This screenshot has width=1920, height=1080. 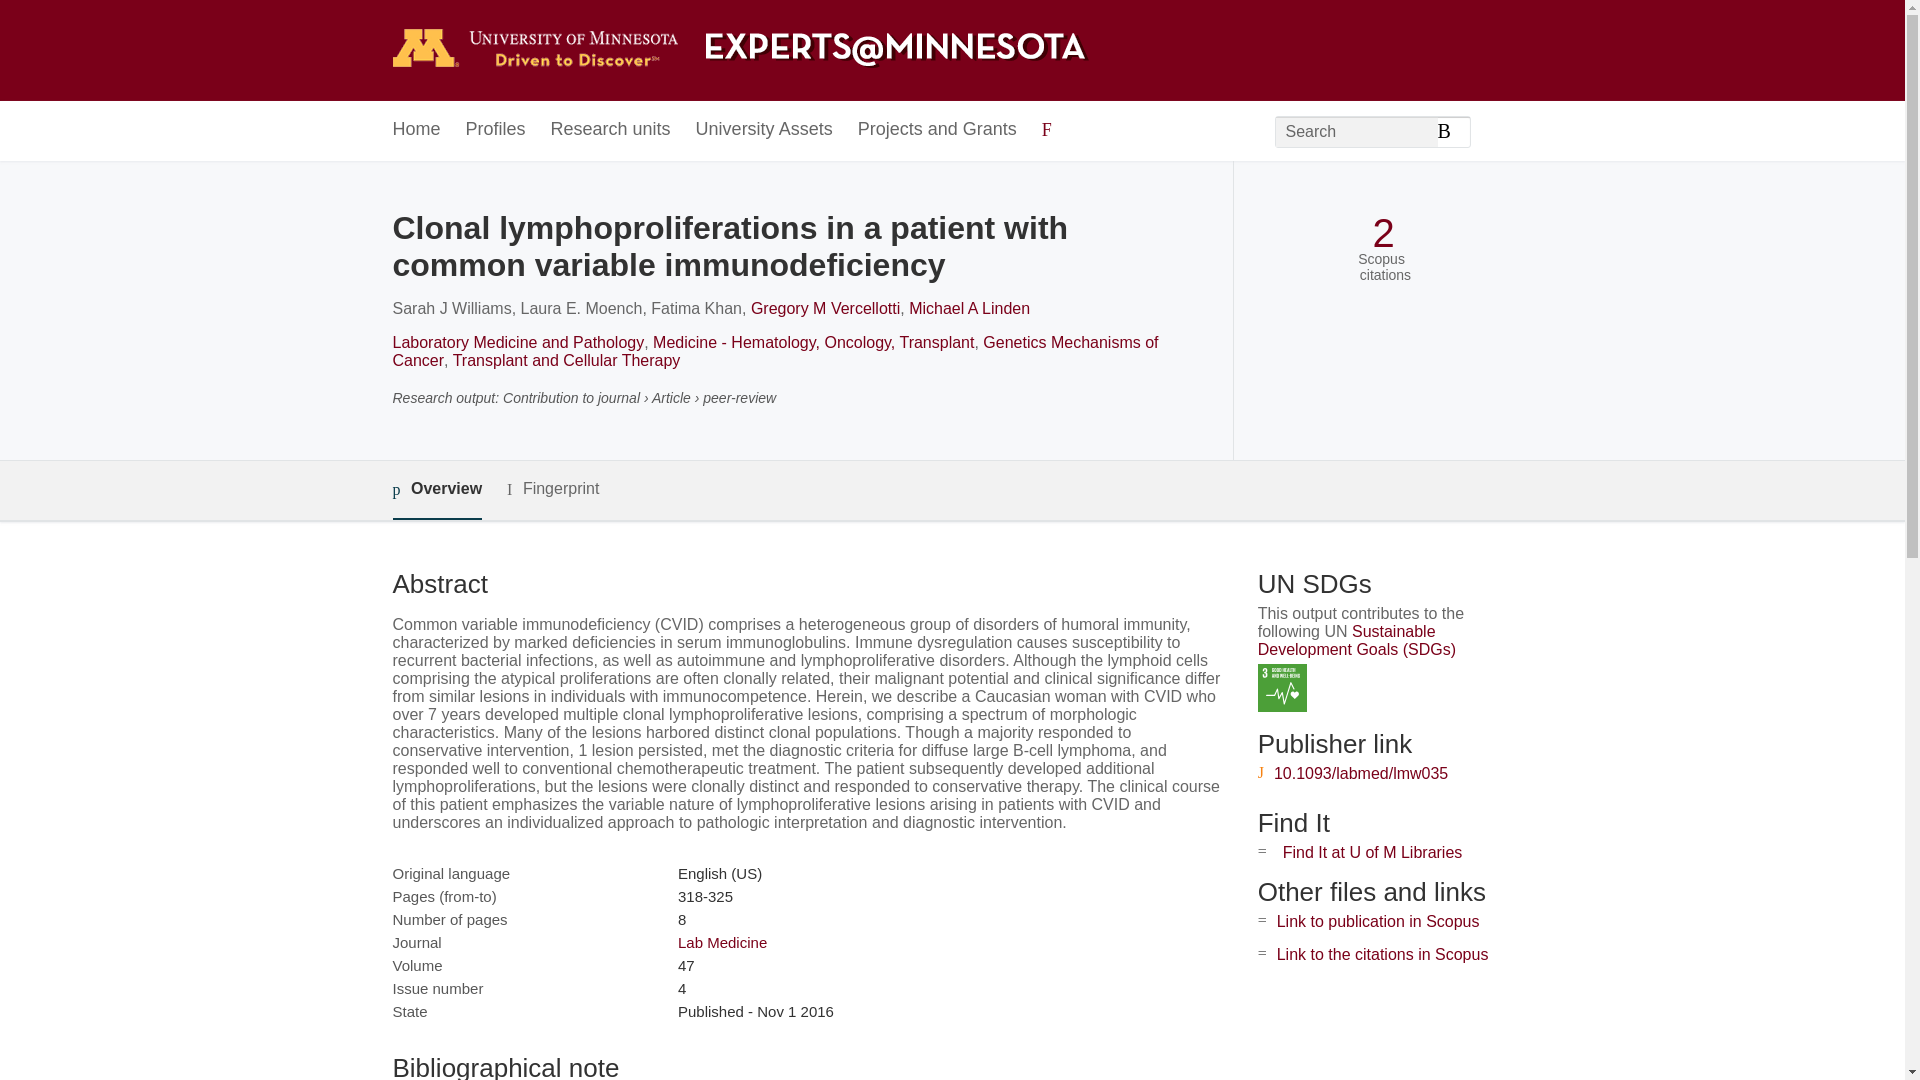 What do you see at coordinates (517, 342) in the screenshot?
I see `Laboratory Medicine and Pathology` at bounding box center [517, 342].